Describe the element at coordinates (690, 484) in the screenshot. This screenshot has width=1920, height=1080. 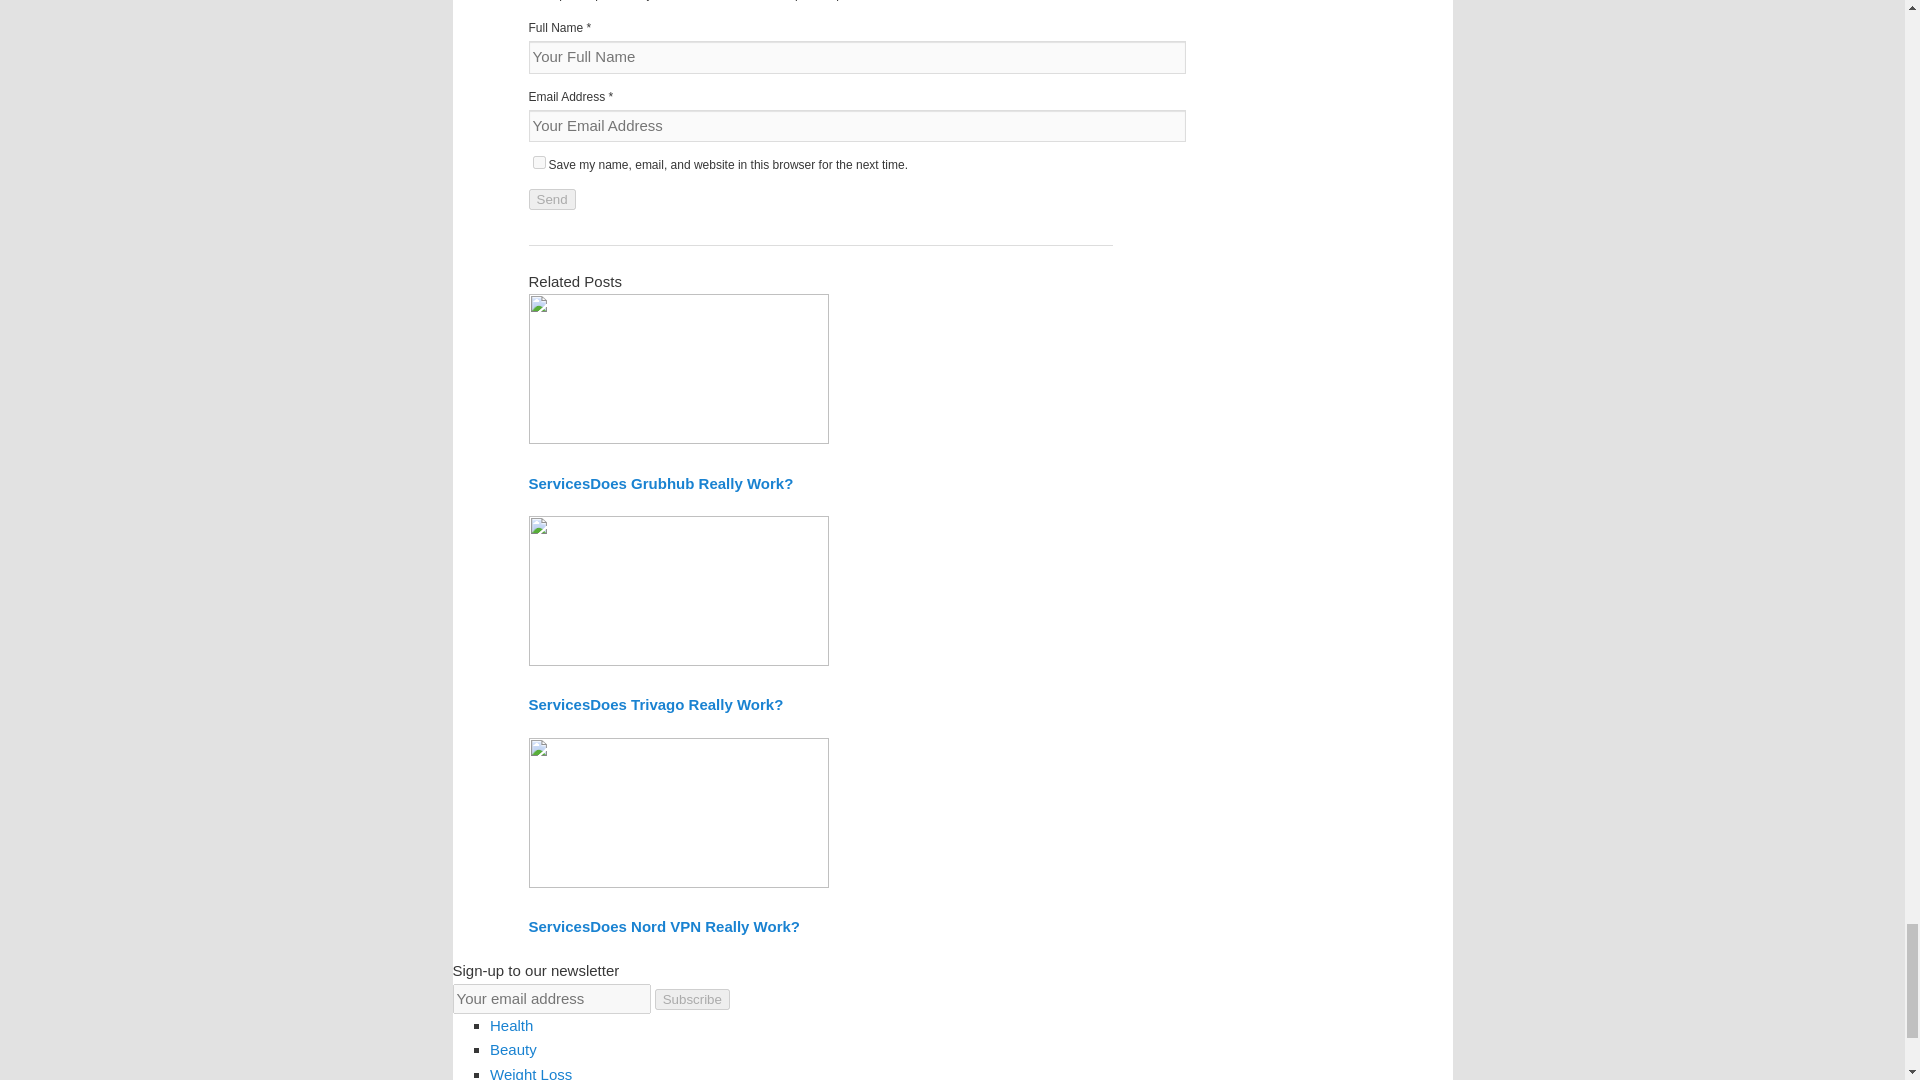
I see `Does Grubhub Really Work?` at that location.